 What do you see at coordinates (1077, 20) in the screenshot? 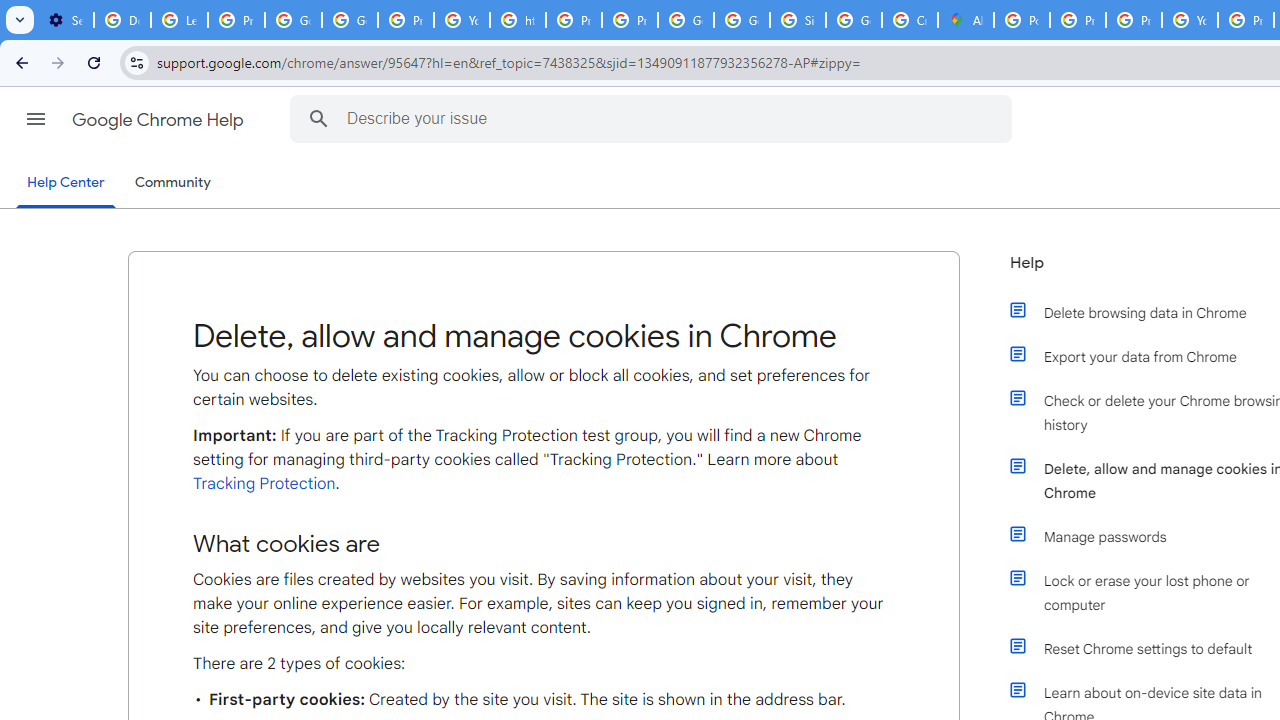
I see `Privacy Help Center - Policies Help` at bounding box center [1077, 20].